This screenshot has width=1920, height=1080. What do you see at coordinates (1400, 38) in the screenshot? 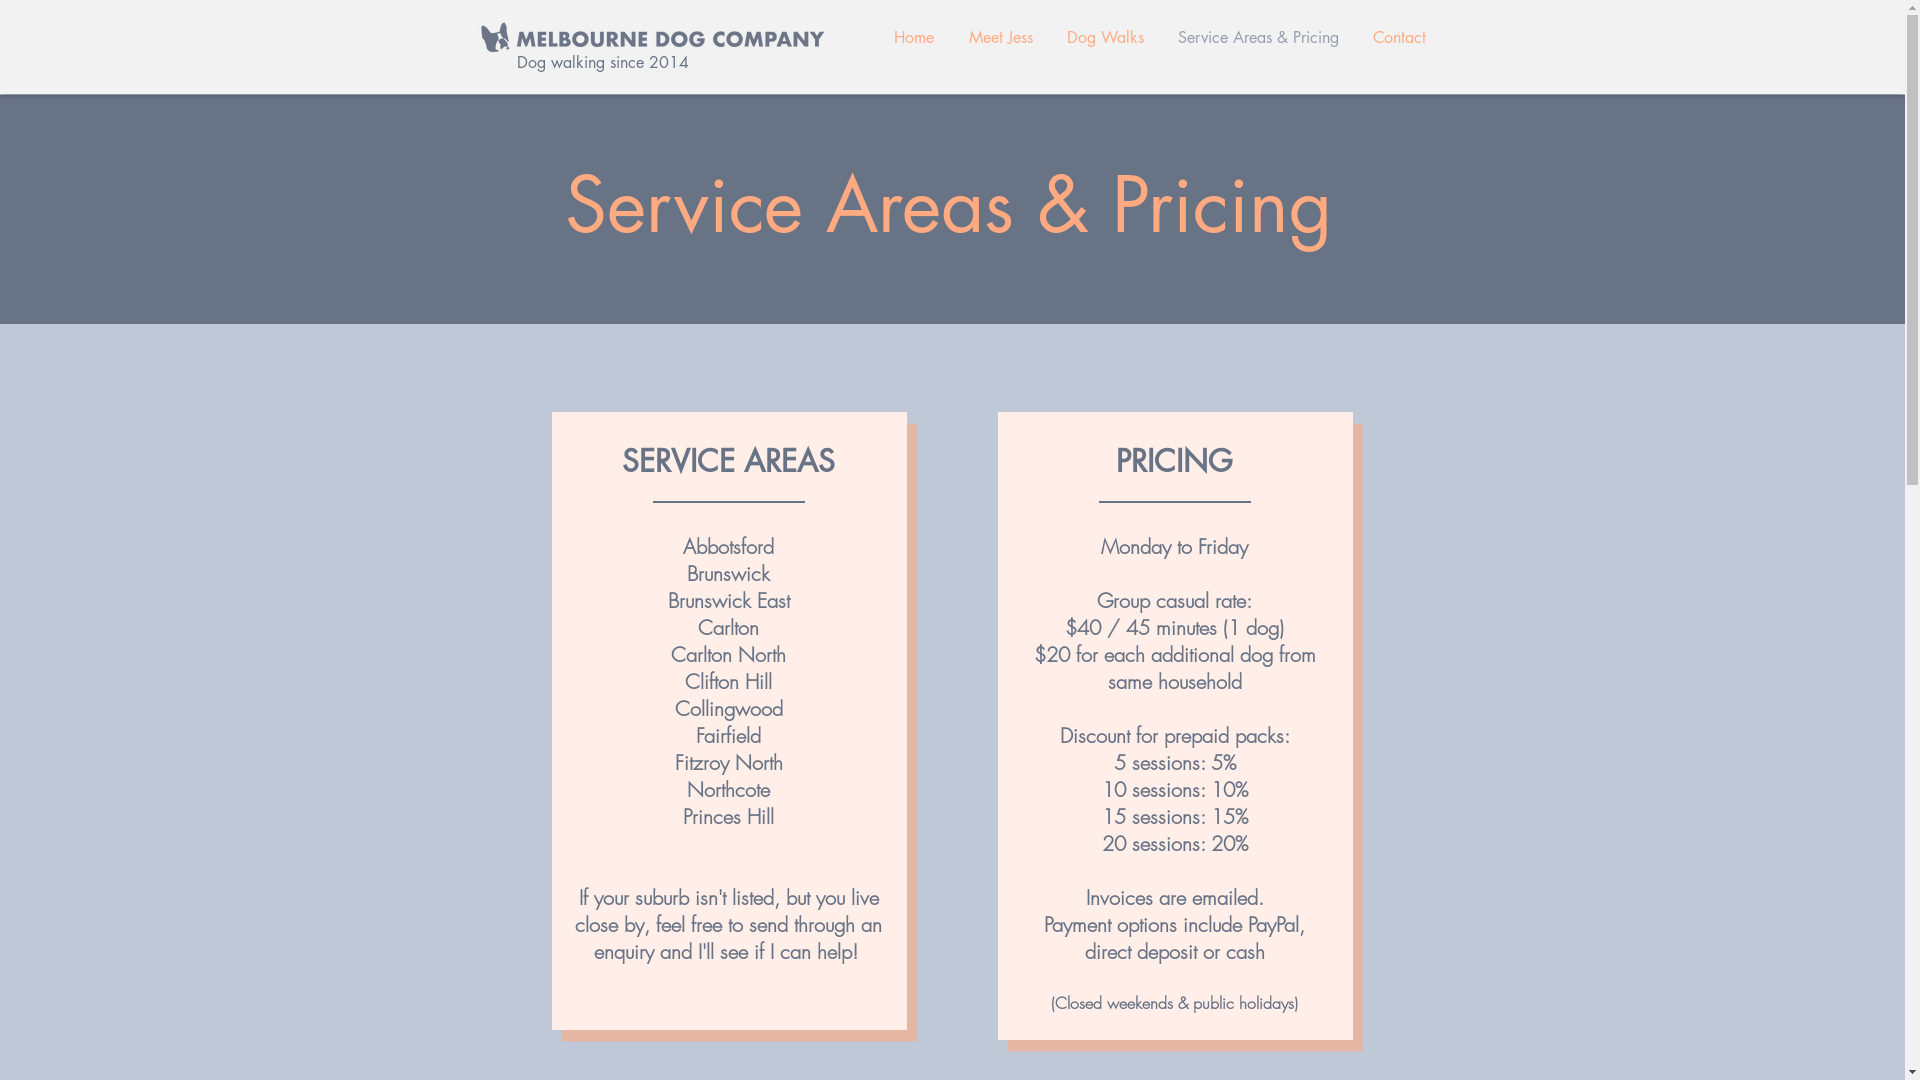
I see `Contact` at bounding box center [1400, 38].